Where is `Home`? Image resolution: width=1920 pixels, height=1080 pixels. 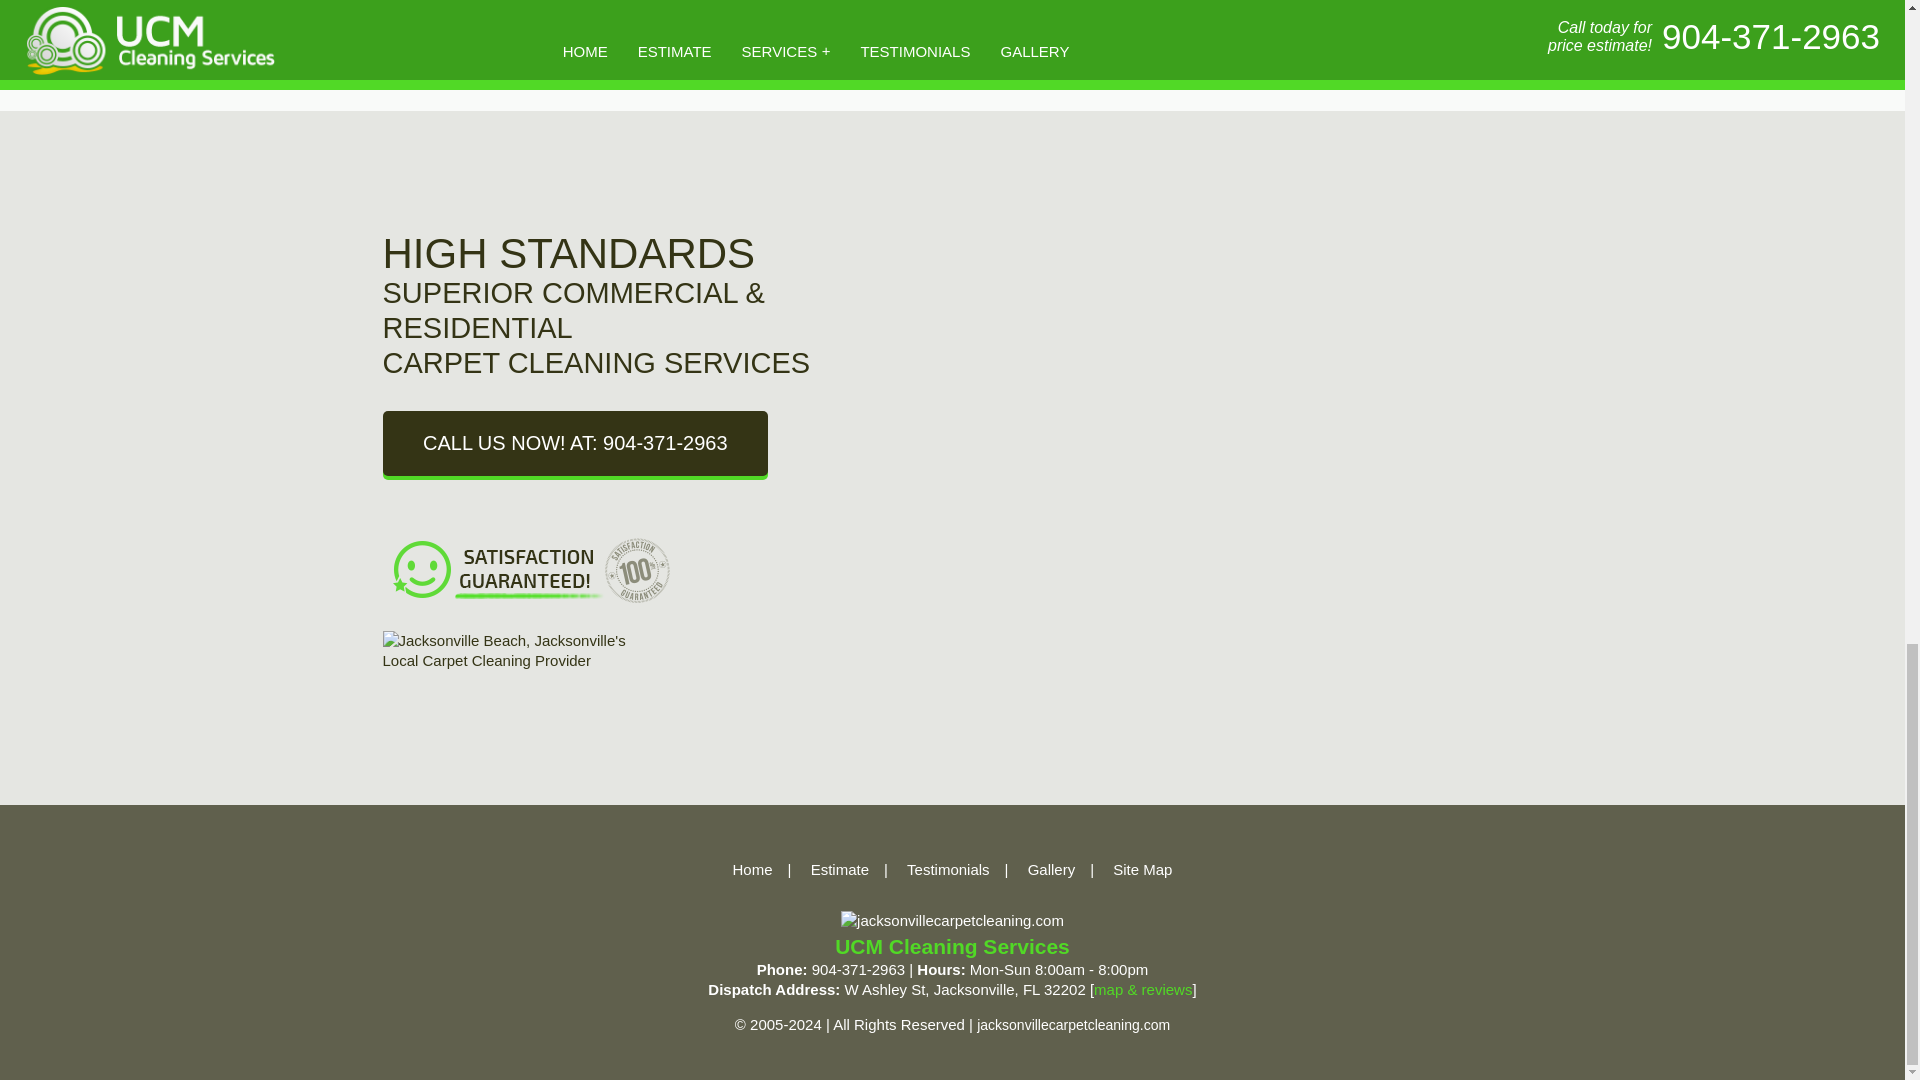
Home is located at coordinates (753, 870).